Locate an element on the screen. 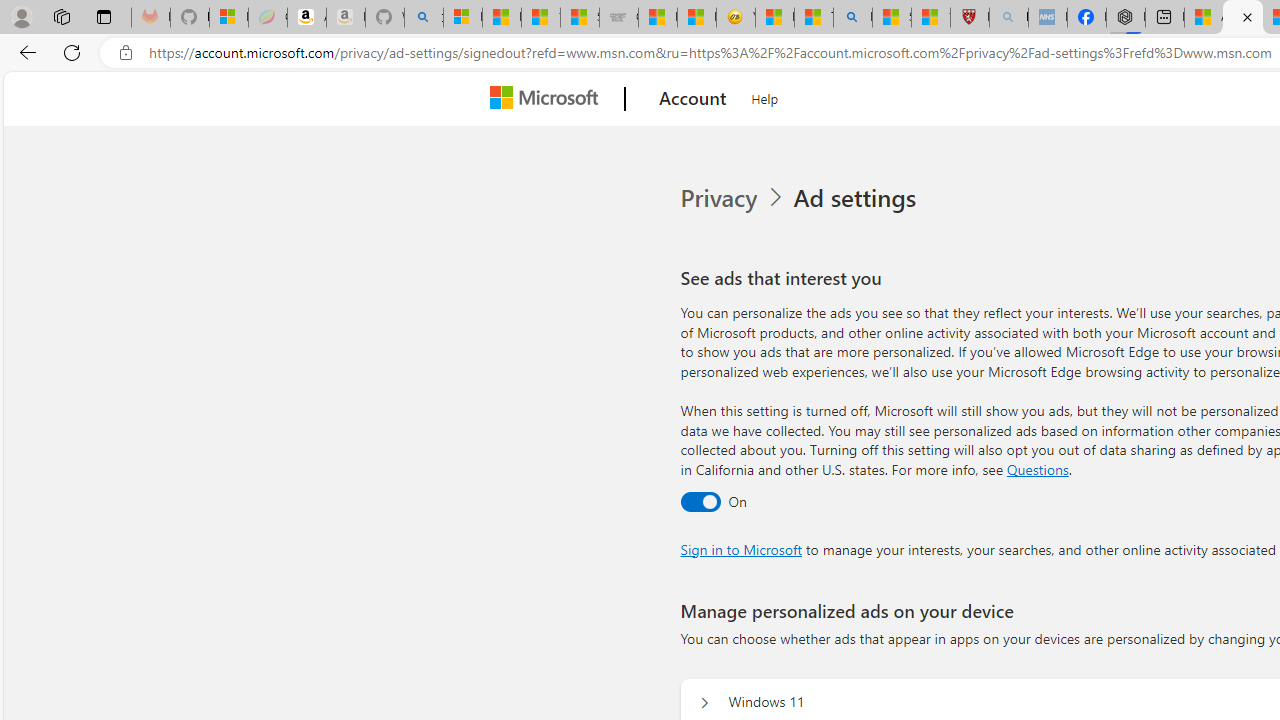 The height and width of the screenshot is (720, 1280). Microsoft Start is located at coordinates (696, 18).